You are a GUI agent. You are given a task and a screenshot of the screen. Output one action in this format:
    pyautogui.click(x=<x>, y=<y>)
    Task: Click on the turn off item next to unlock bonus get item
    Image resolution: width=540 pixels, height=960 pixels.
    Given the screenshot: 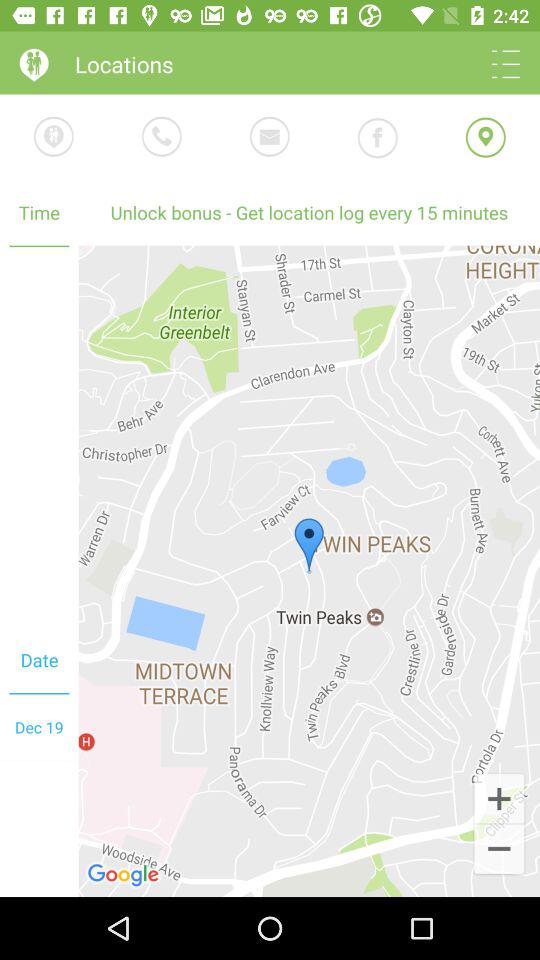 What is the action you would take?
    pyautogui.click(x=39, y=437)
    